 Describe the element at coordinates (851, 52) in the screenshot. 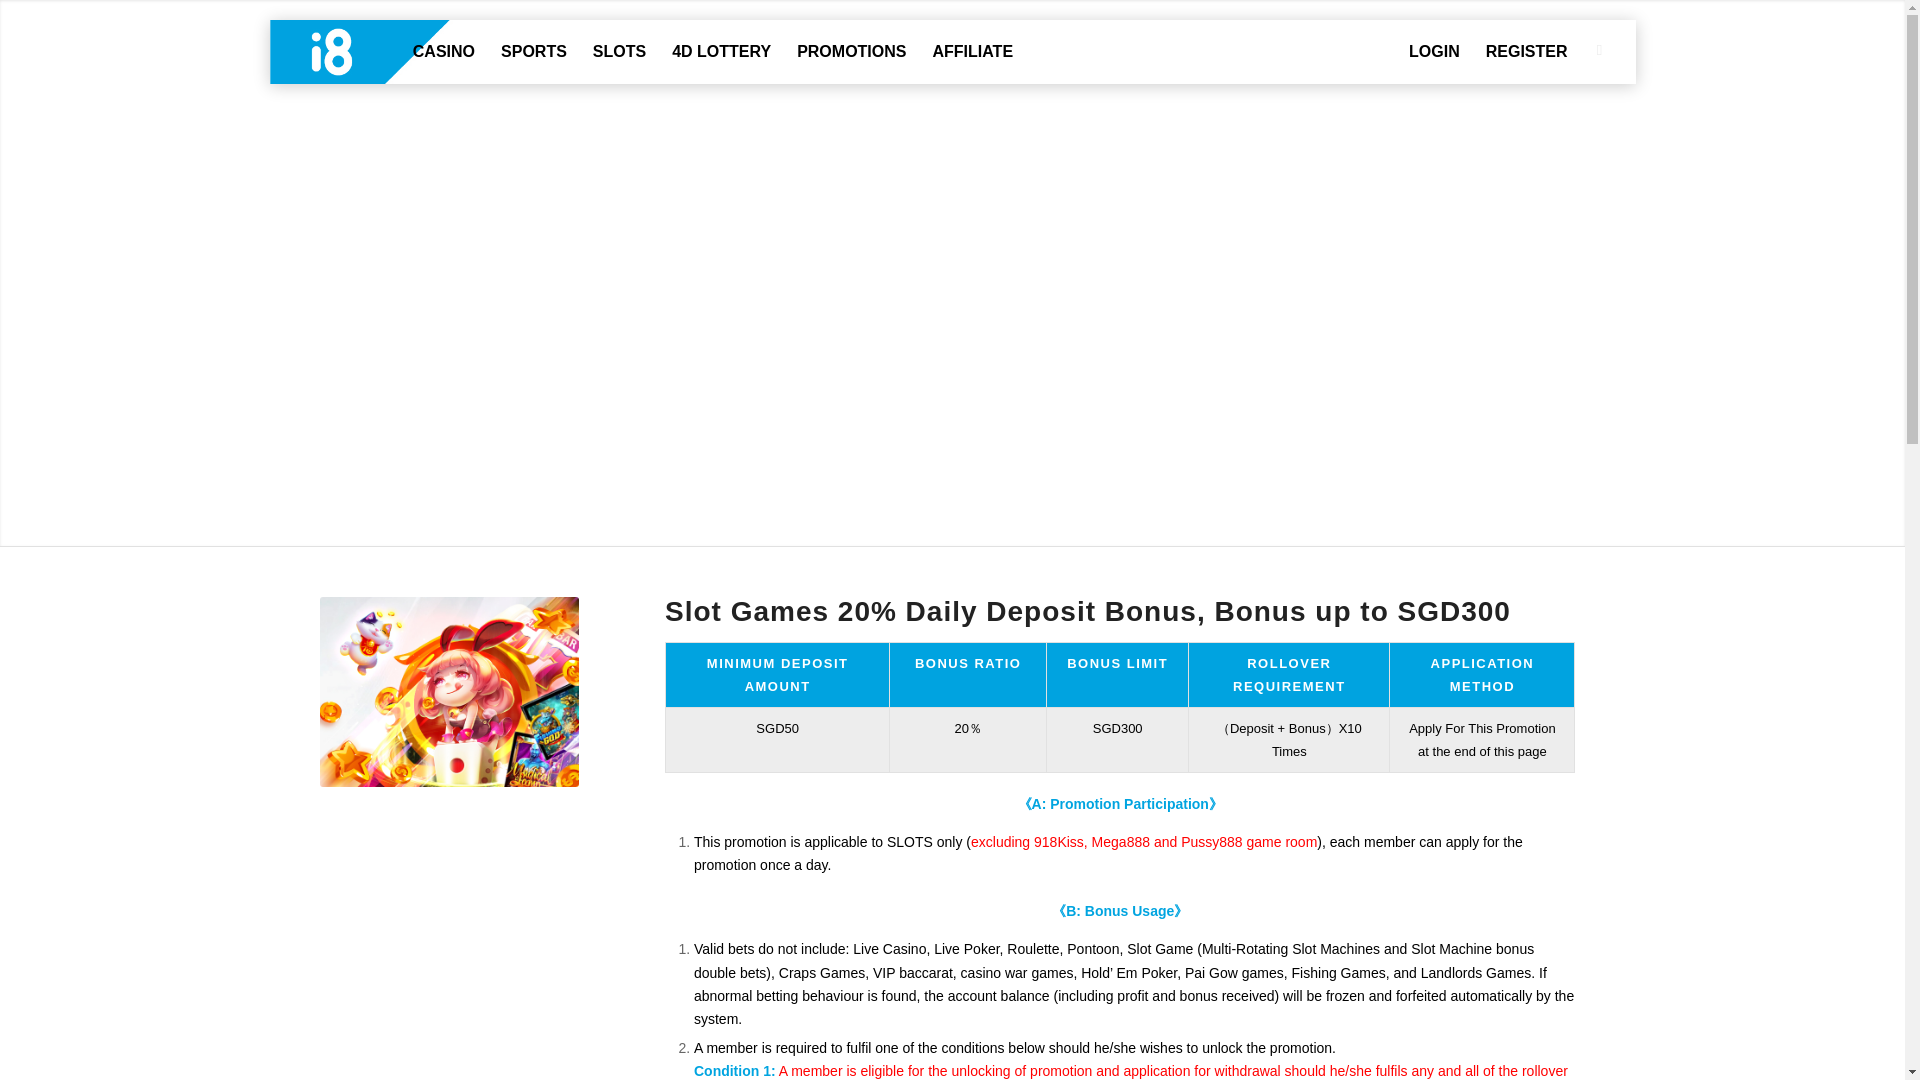

I see `PROMOTIONS` at that location.